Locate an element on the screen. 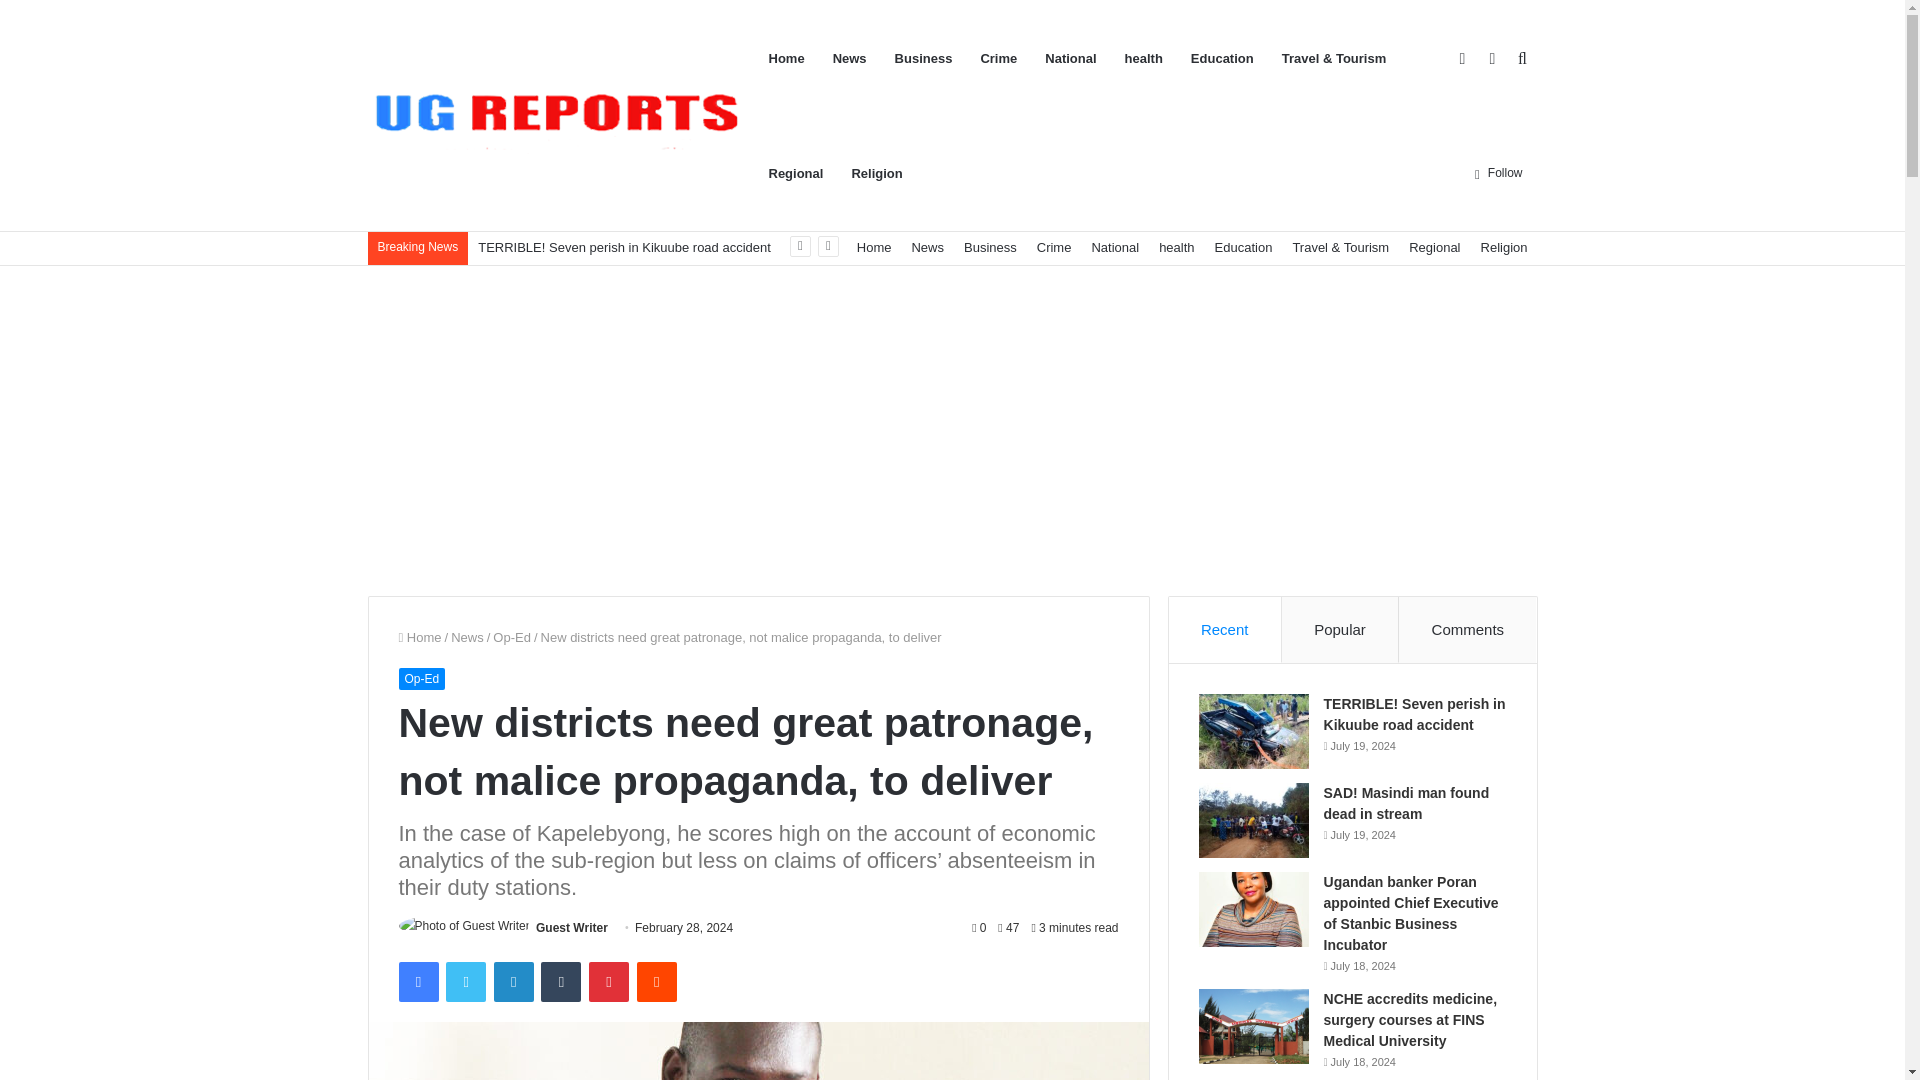 This screenshot has height=1080, width=1920. Crime is located at coordinates (1054, 247).